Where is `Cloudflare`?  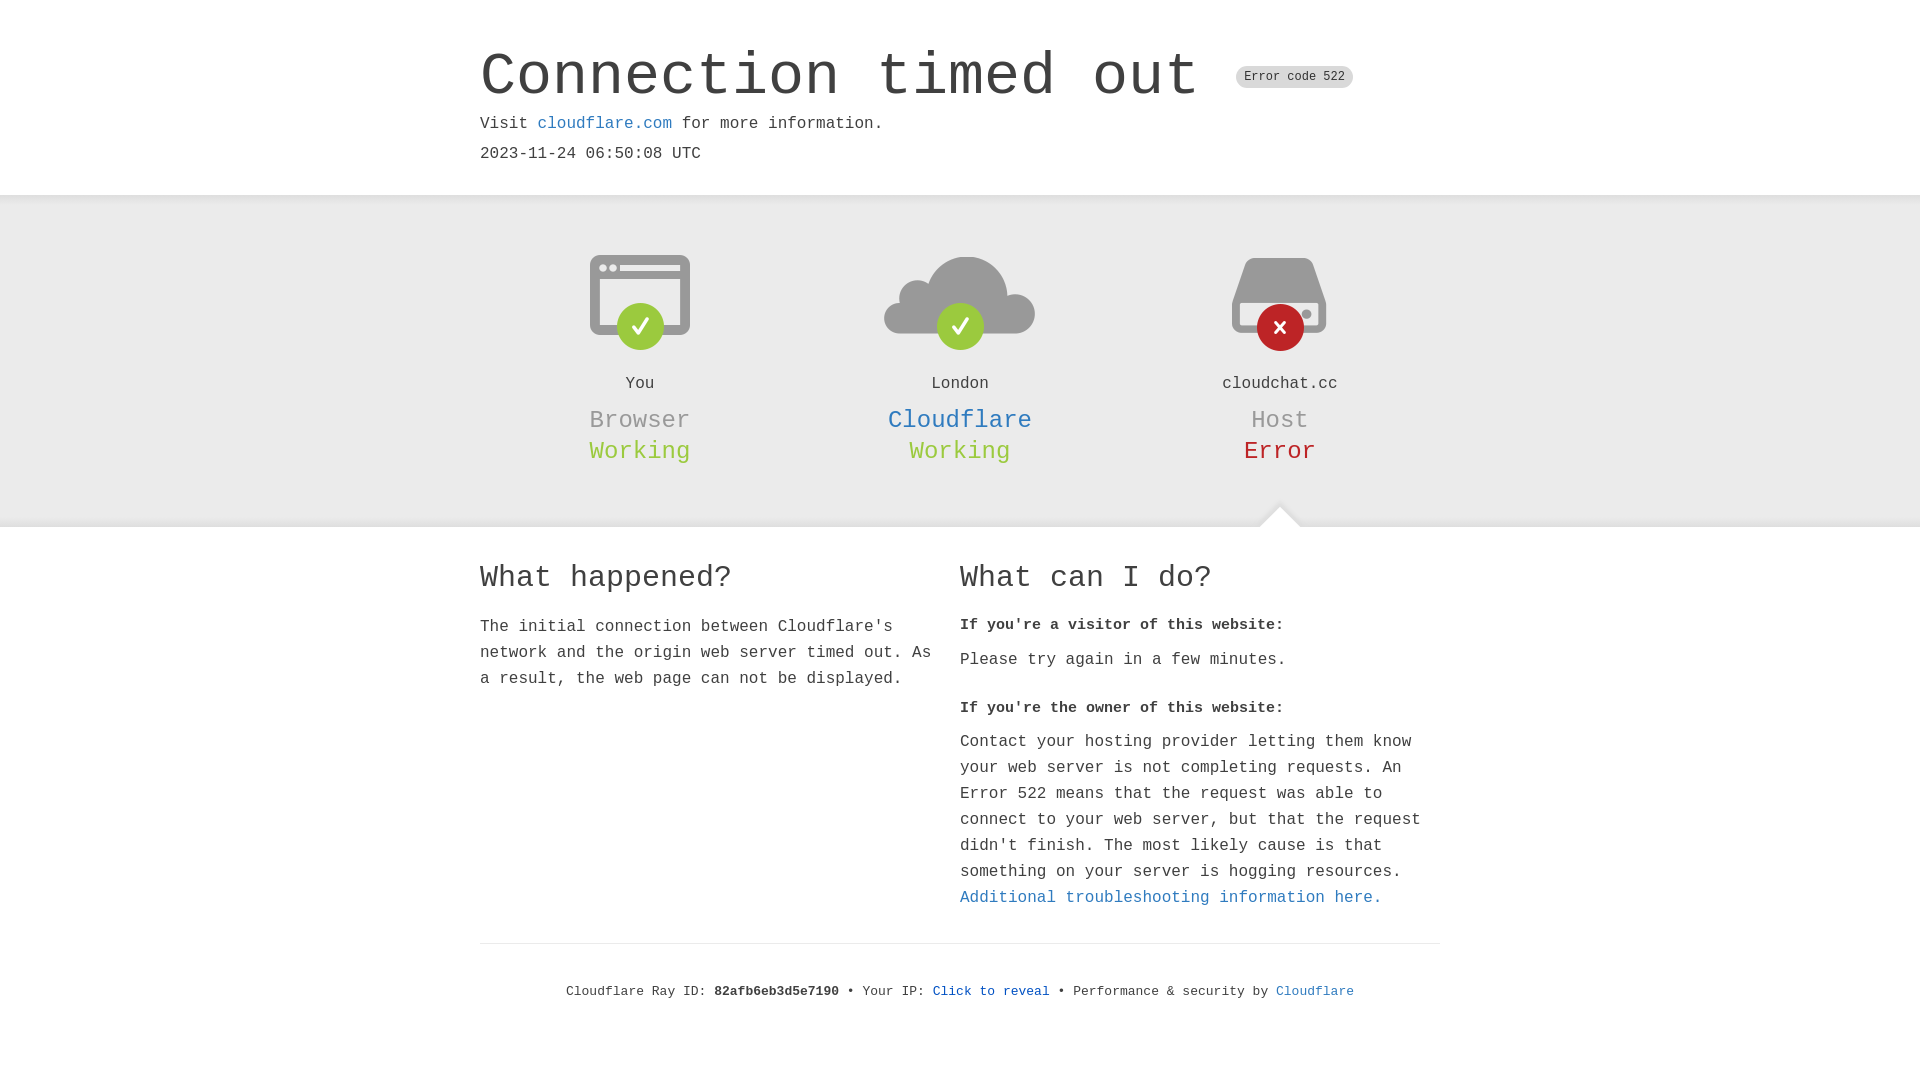 Cloudflare is located at coordinates (1315, 992).